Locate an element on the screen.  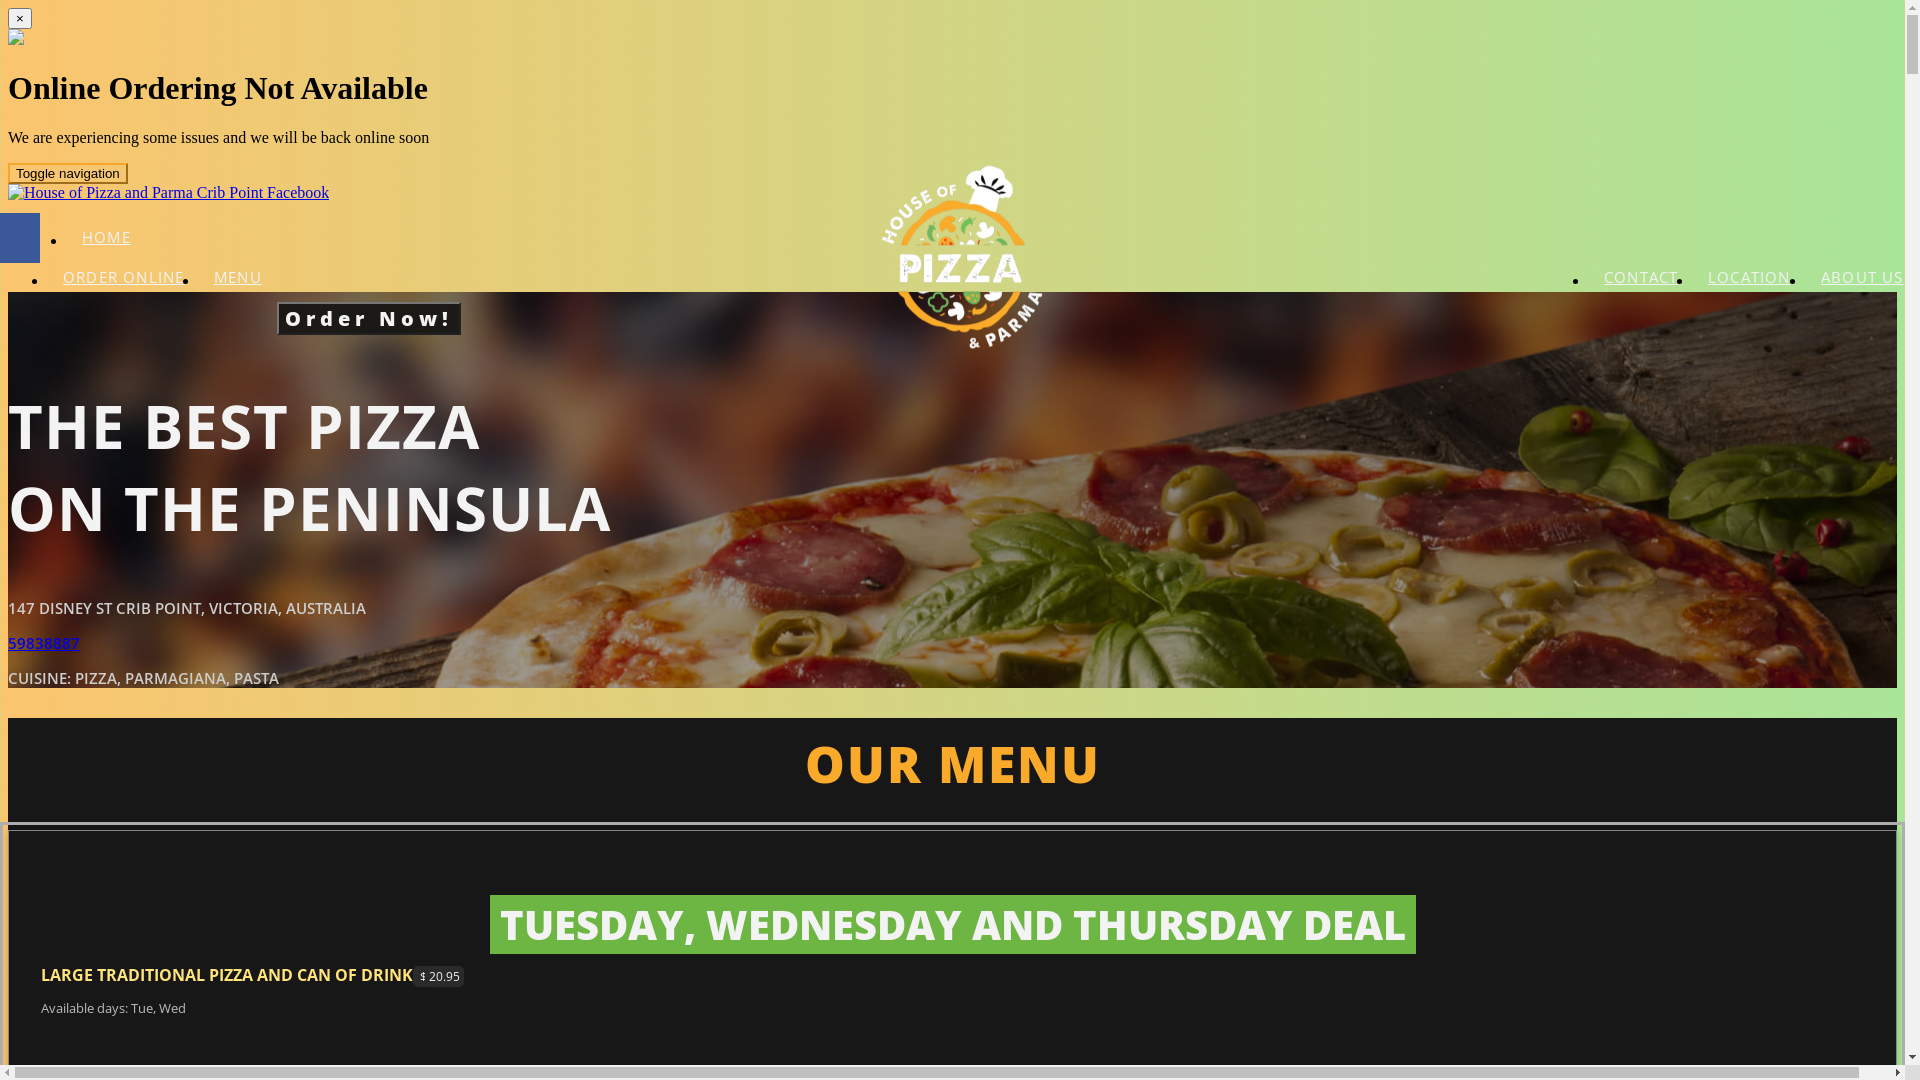
ABOUT US is located at coordinates (1862, 277).